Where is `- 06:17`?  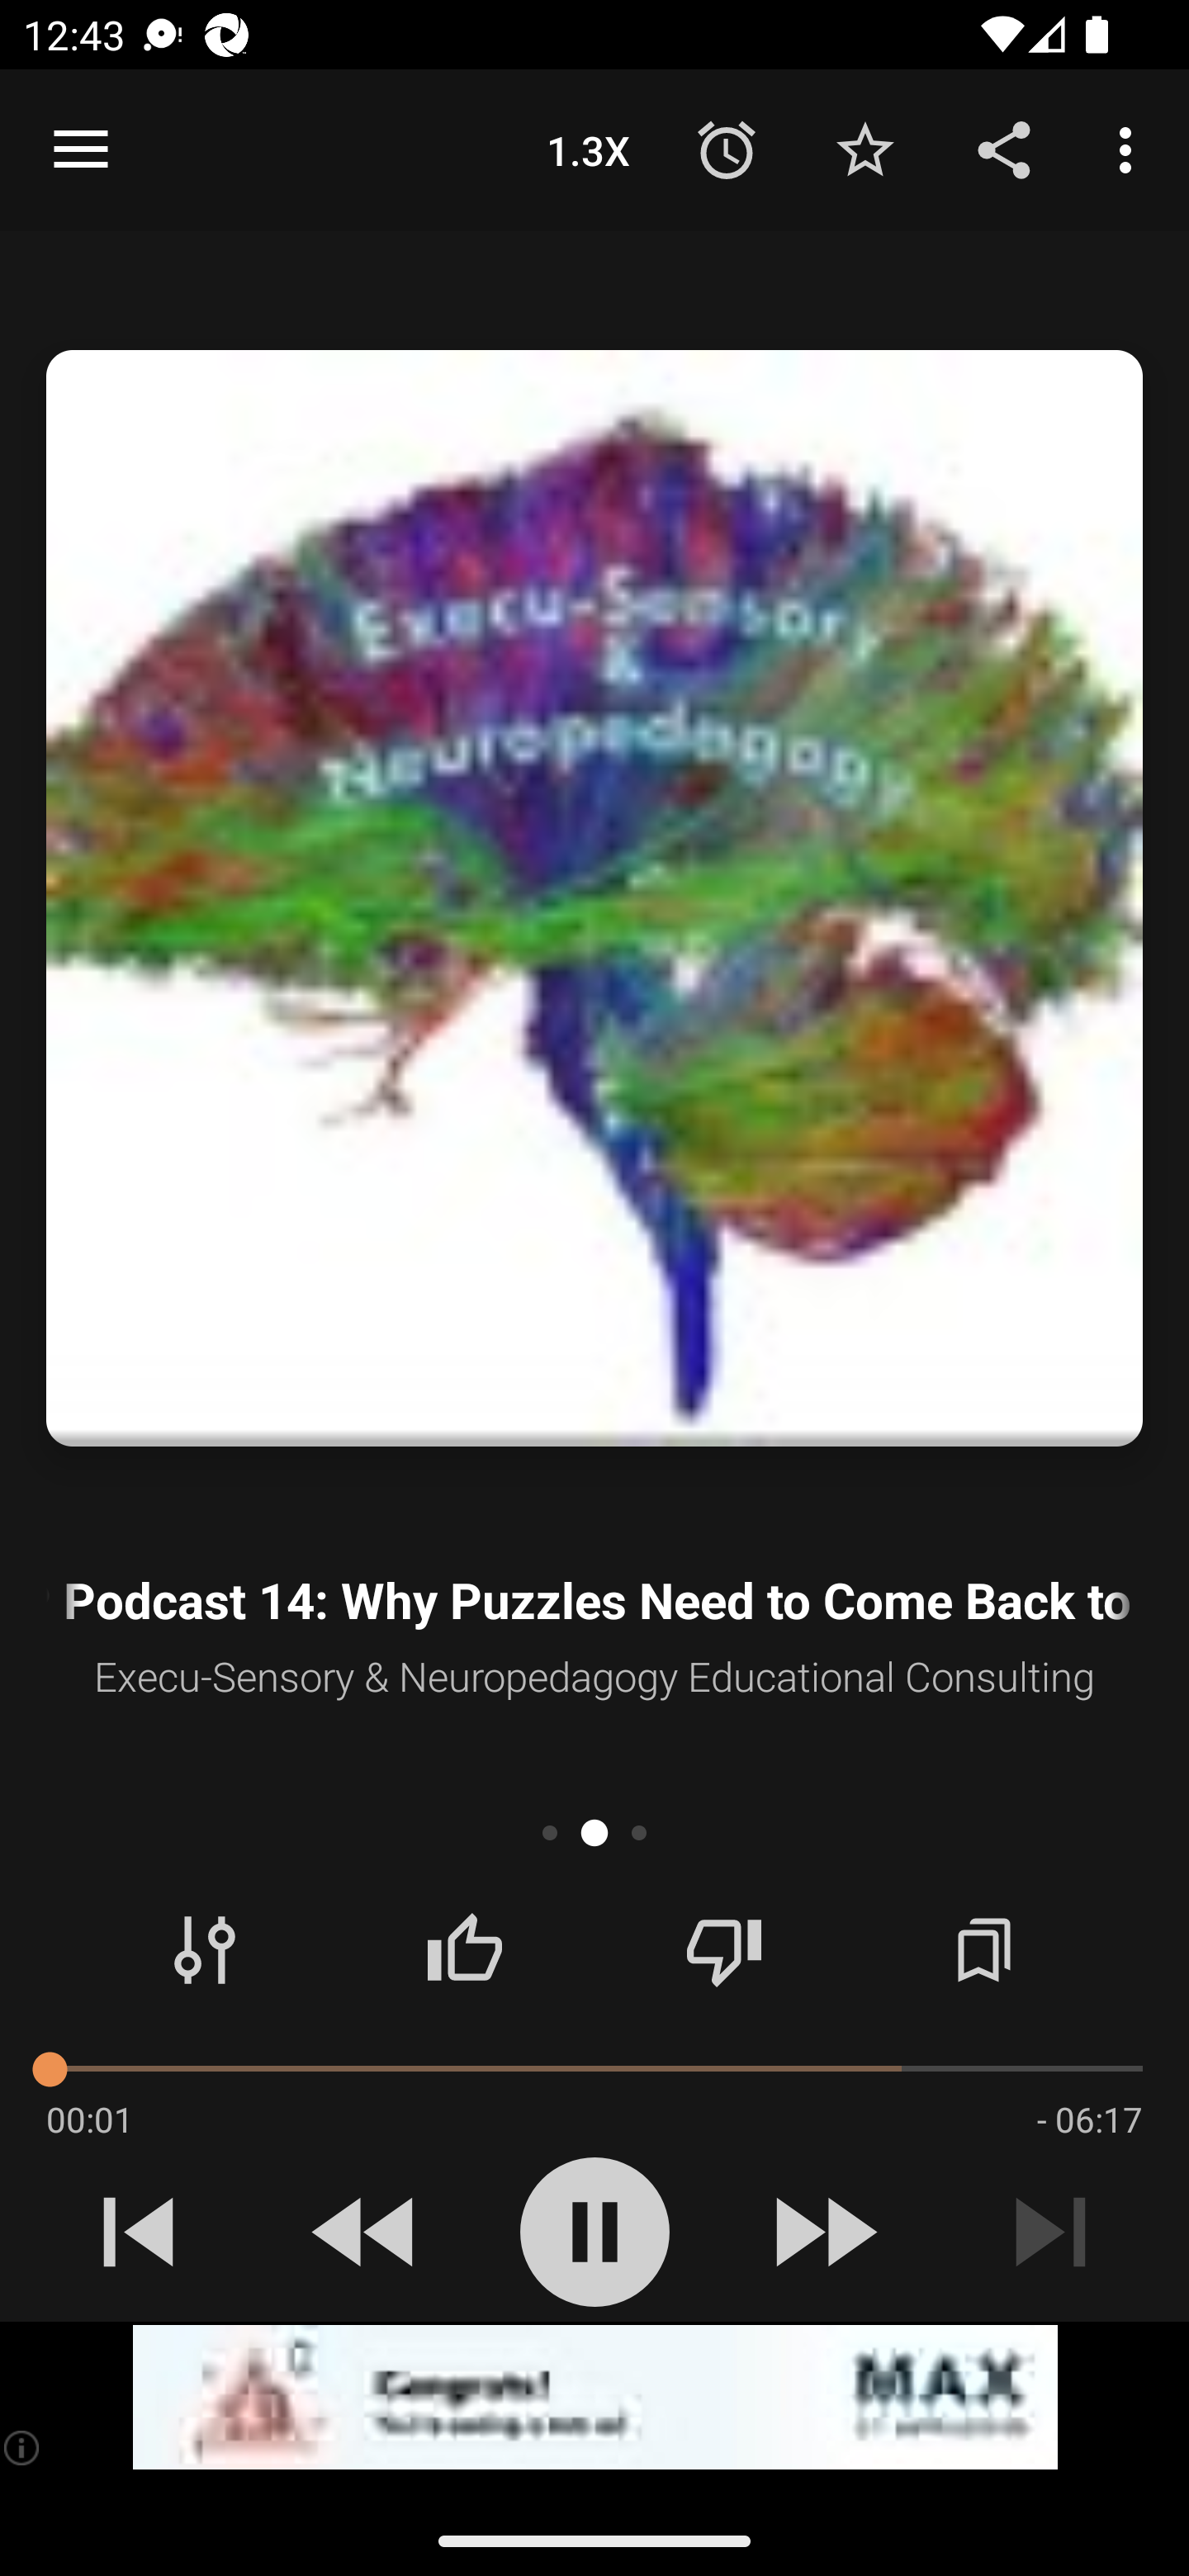 - 06:17 is located at coordinates (1089, 2119).